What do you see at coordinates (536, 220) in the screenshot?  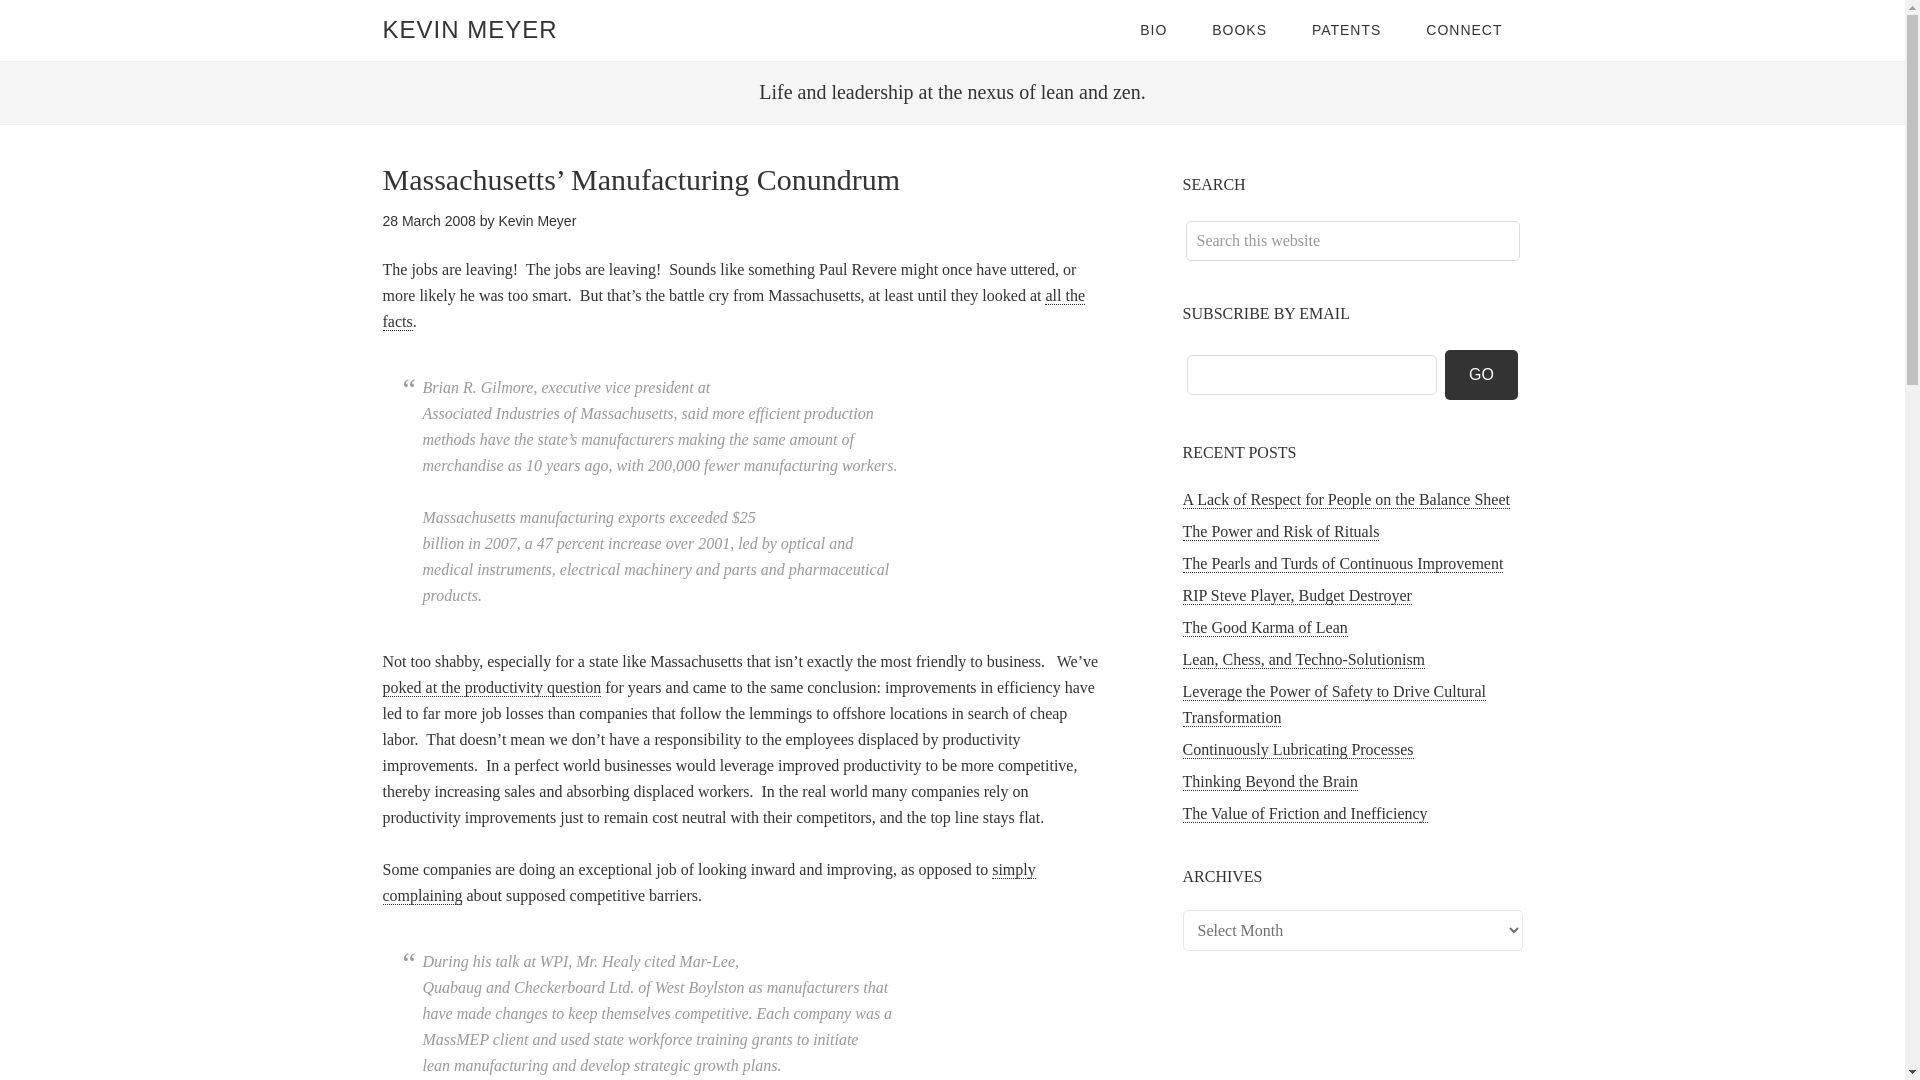 I see `Kevin Meyer` at bounding box center [536, 220].